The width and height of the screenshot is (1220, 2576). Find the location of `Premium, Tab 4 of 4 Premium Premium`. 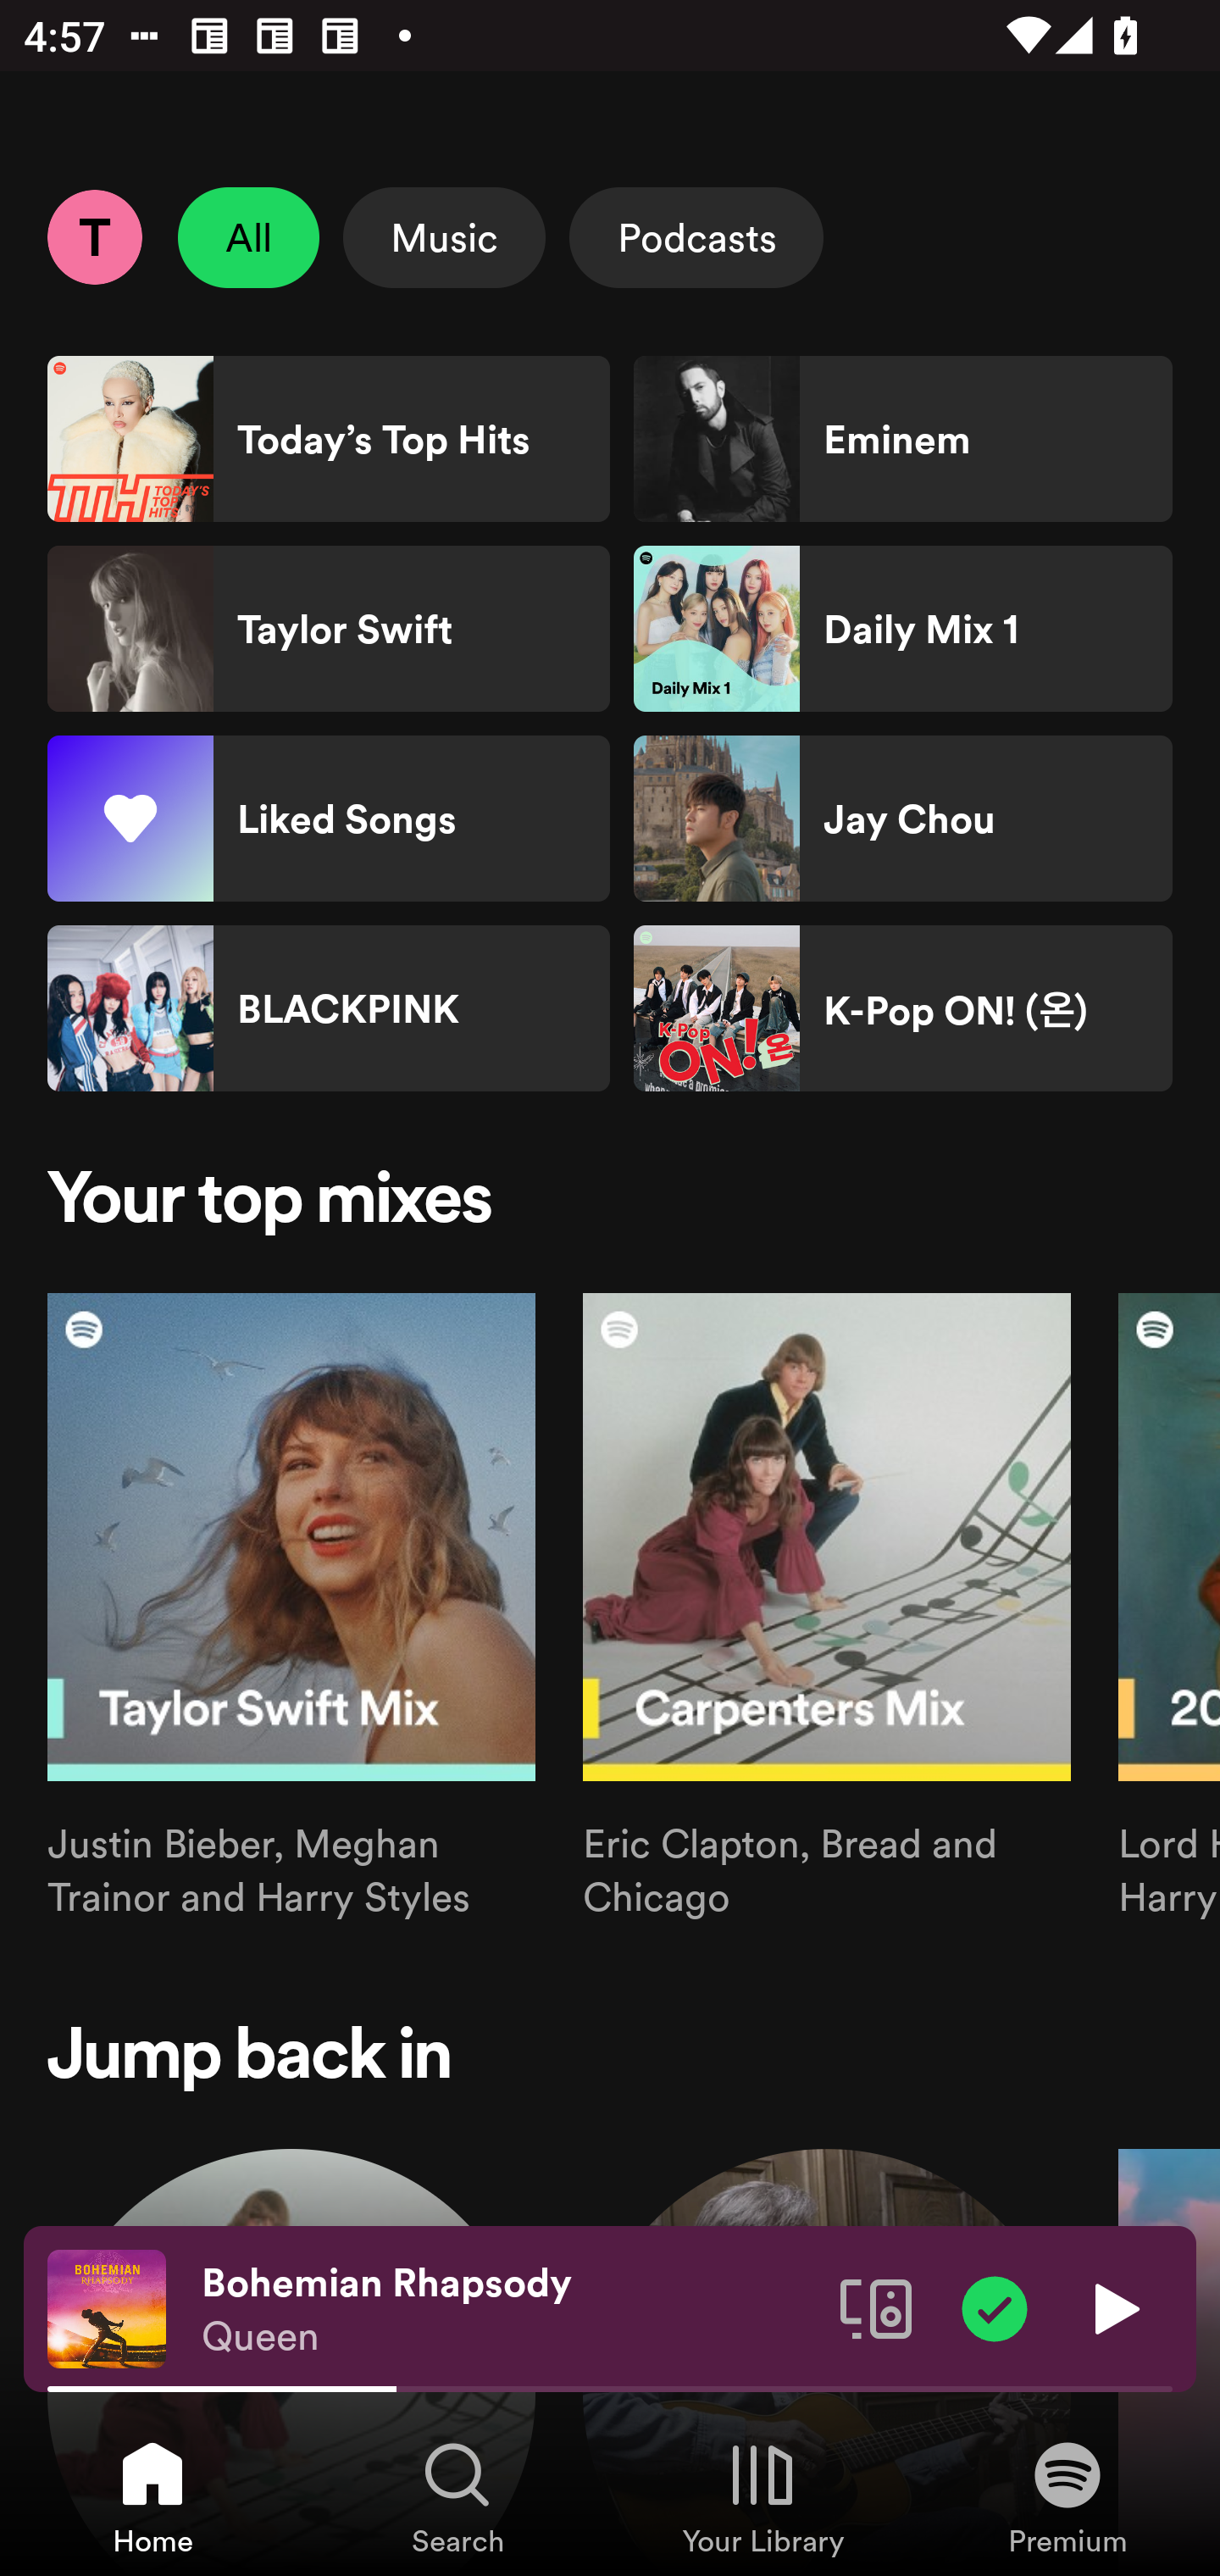

Premium, Tab 4 of 4 Premium Premium is located at coordinates (1067, 2496).